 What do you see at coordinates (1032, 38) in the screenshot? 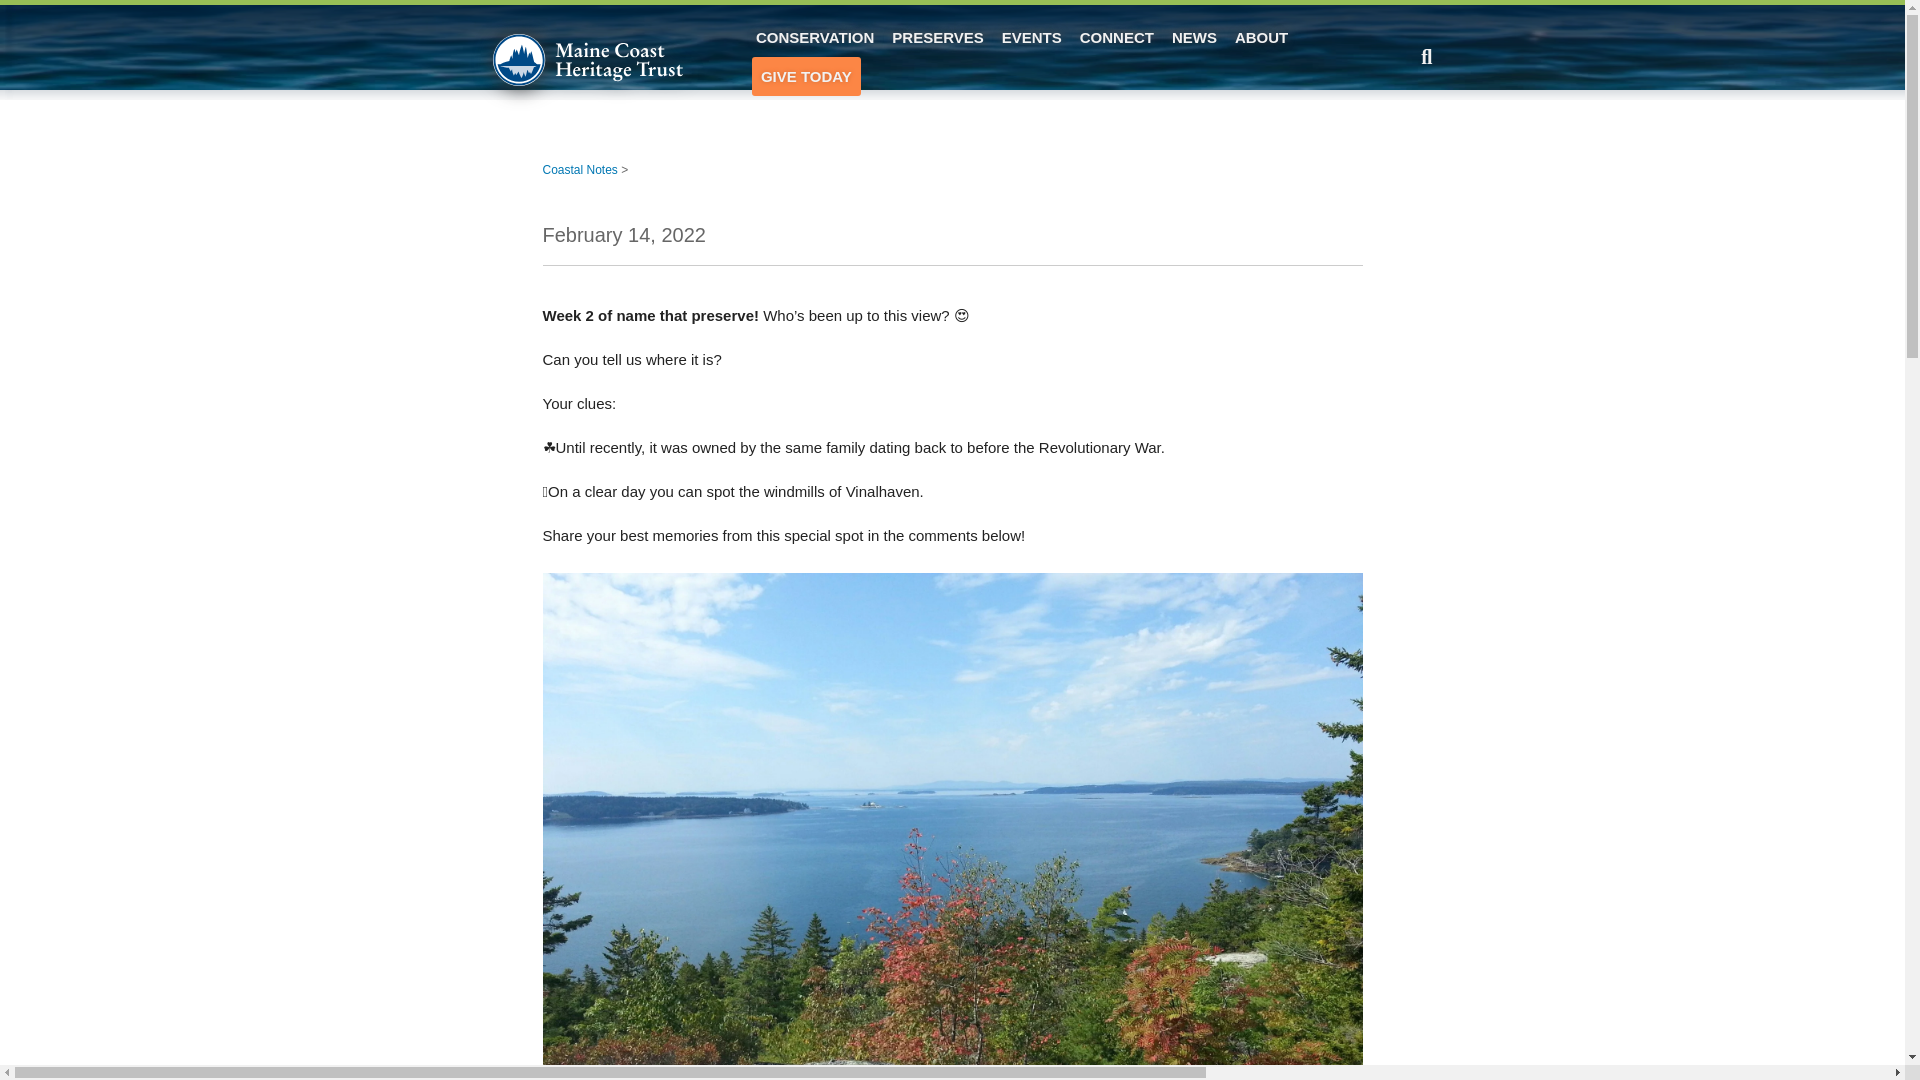
I see `EVENTS` at bounding box center [1032, 38].